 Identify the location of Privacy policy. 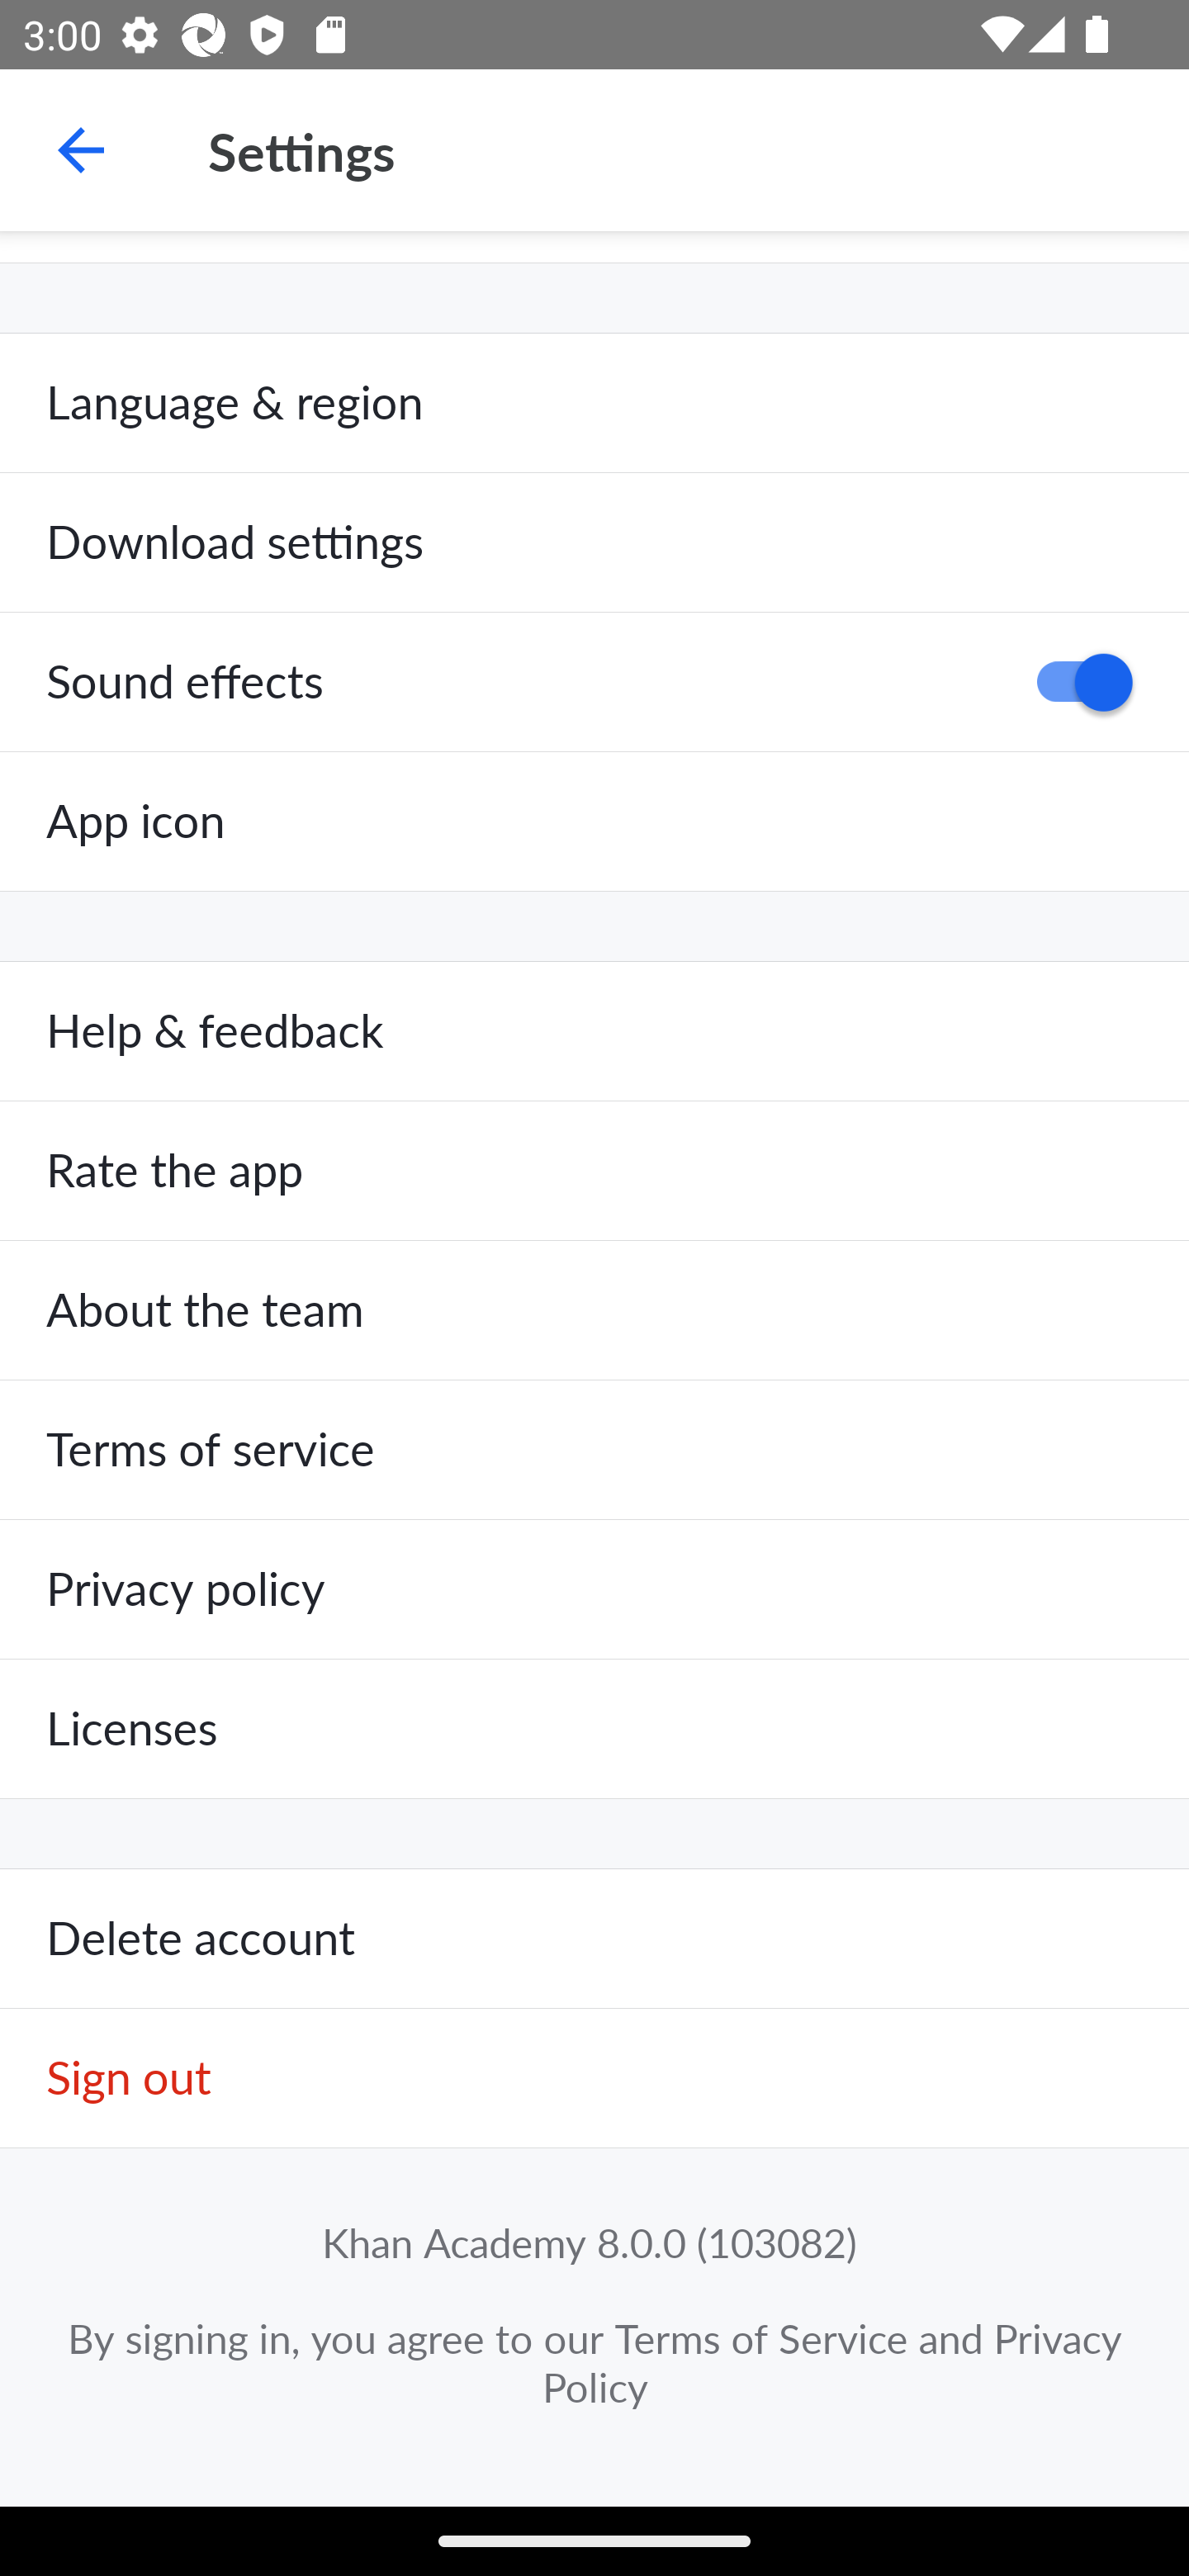
(594, 1589).